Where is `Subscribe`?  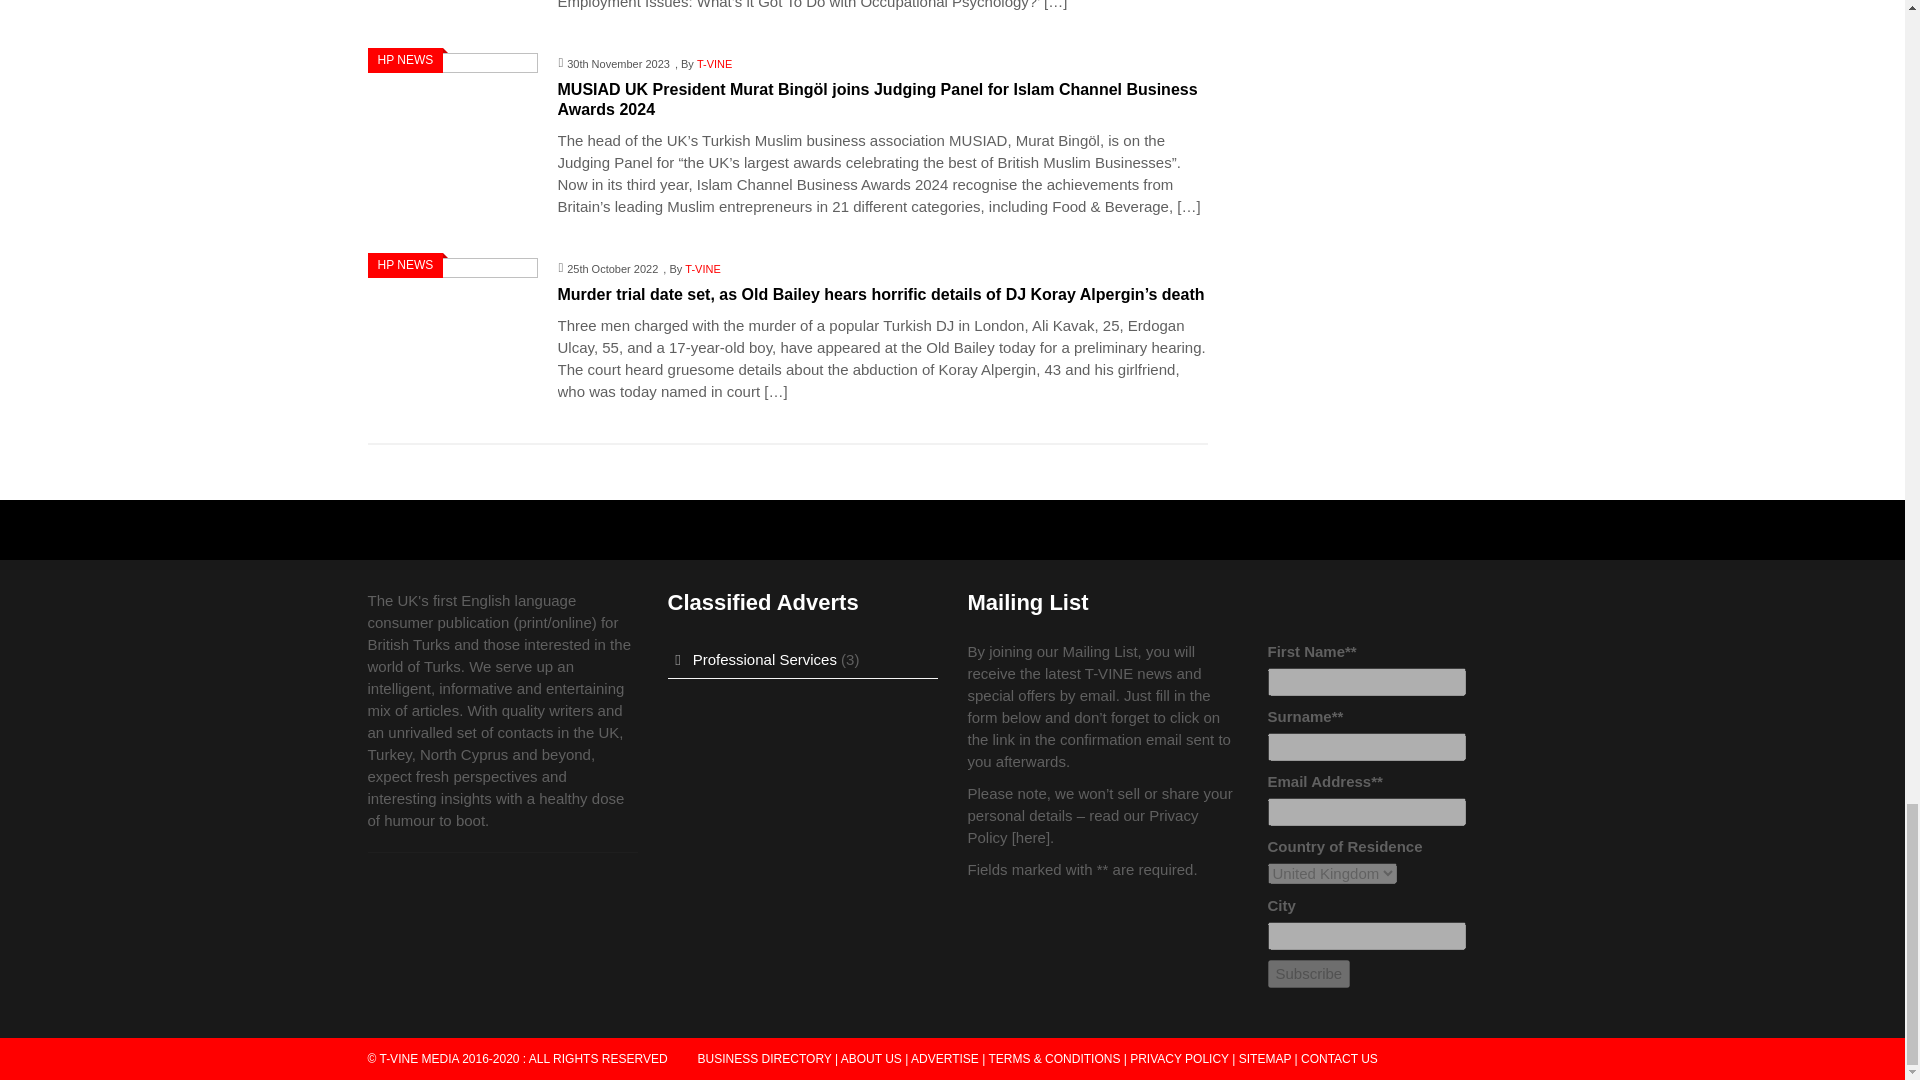
Subscribe is located at coordinates (1309, 974).